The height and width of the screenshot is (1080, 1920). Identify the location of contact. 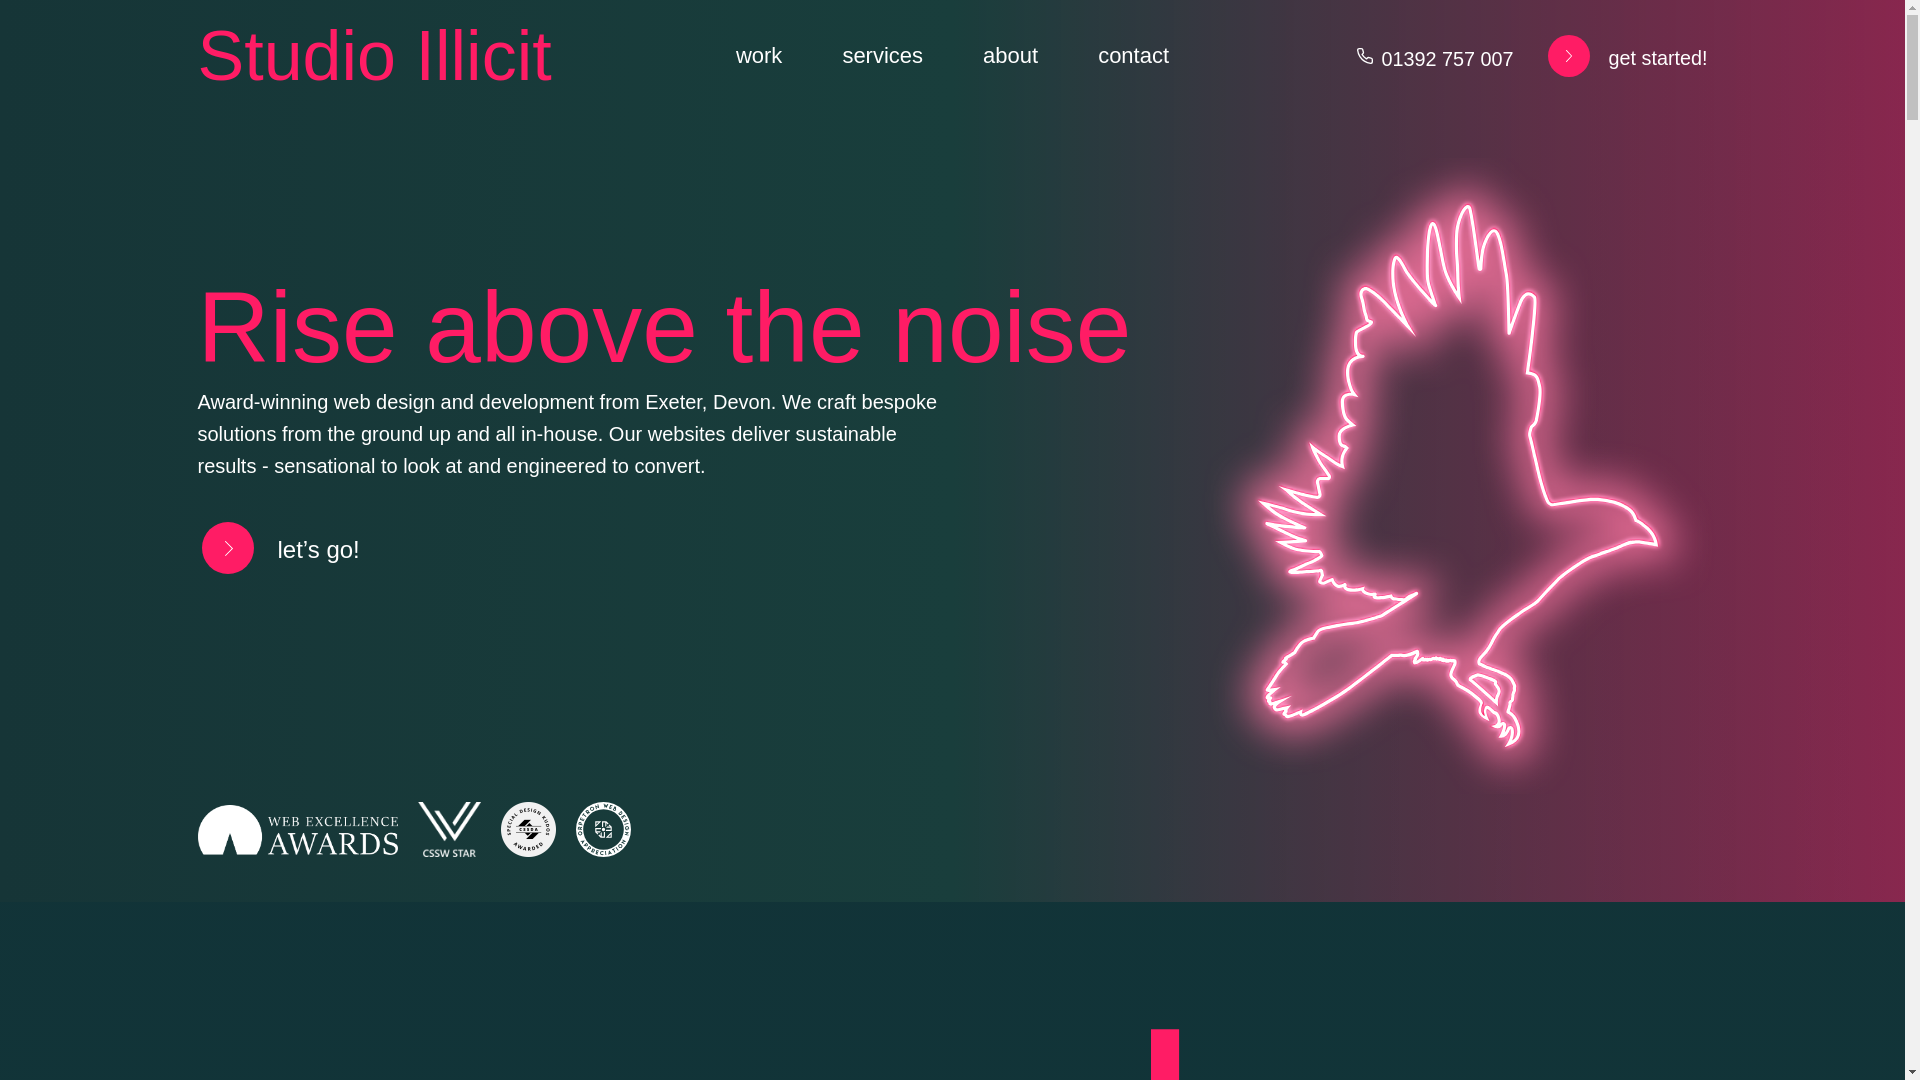
(1132, 56).